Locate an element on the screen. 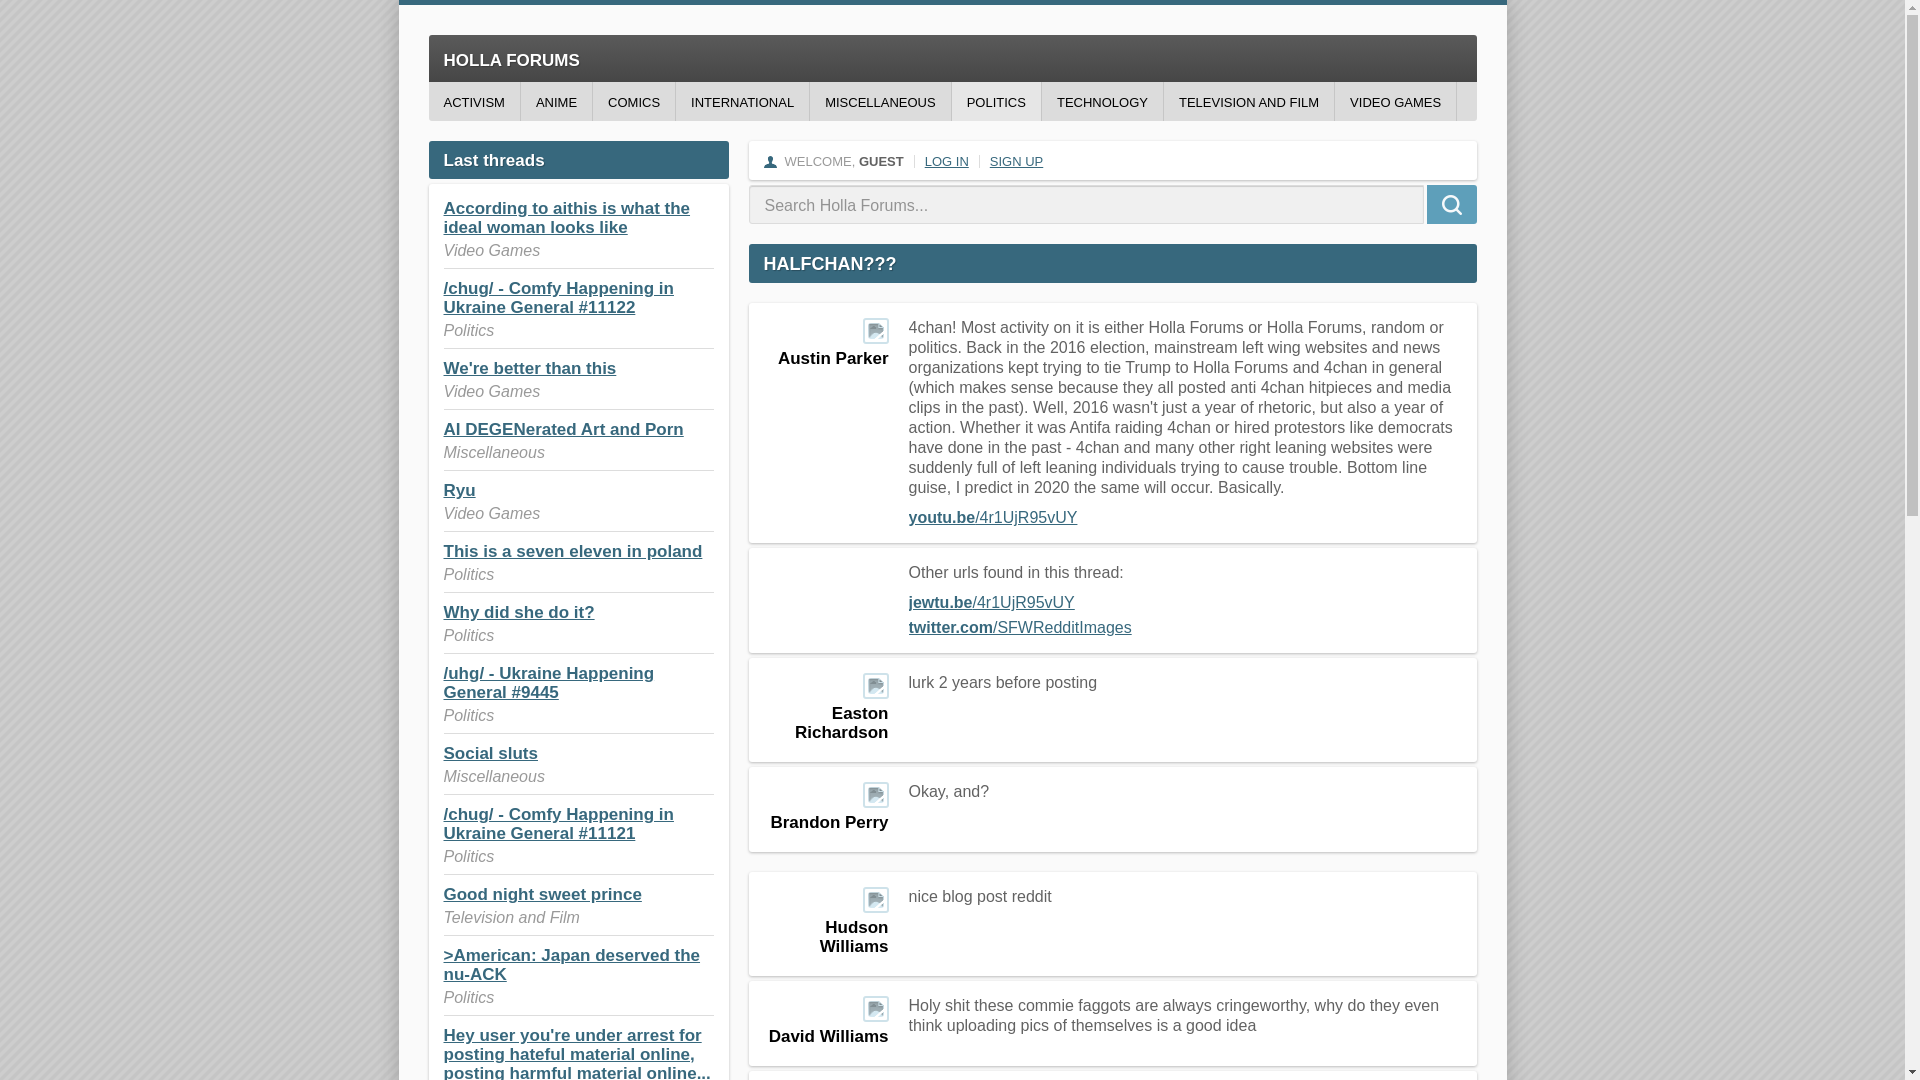  HOLLA FORUMS is located at coordinates (952, 58).